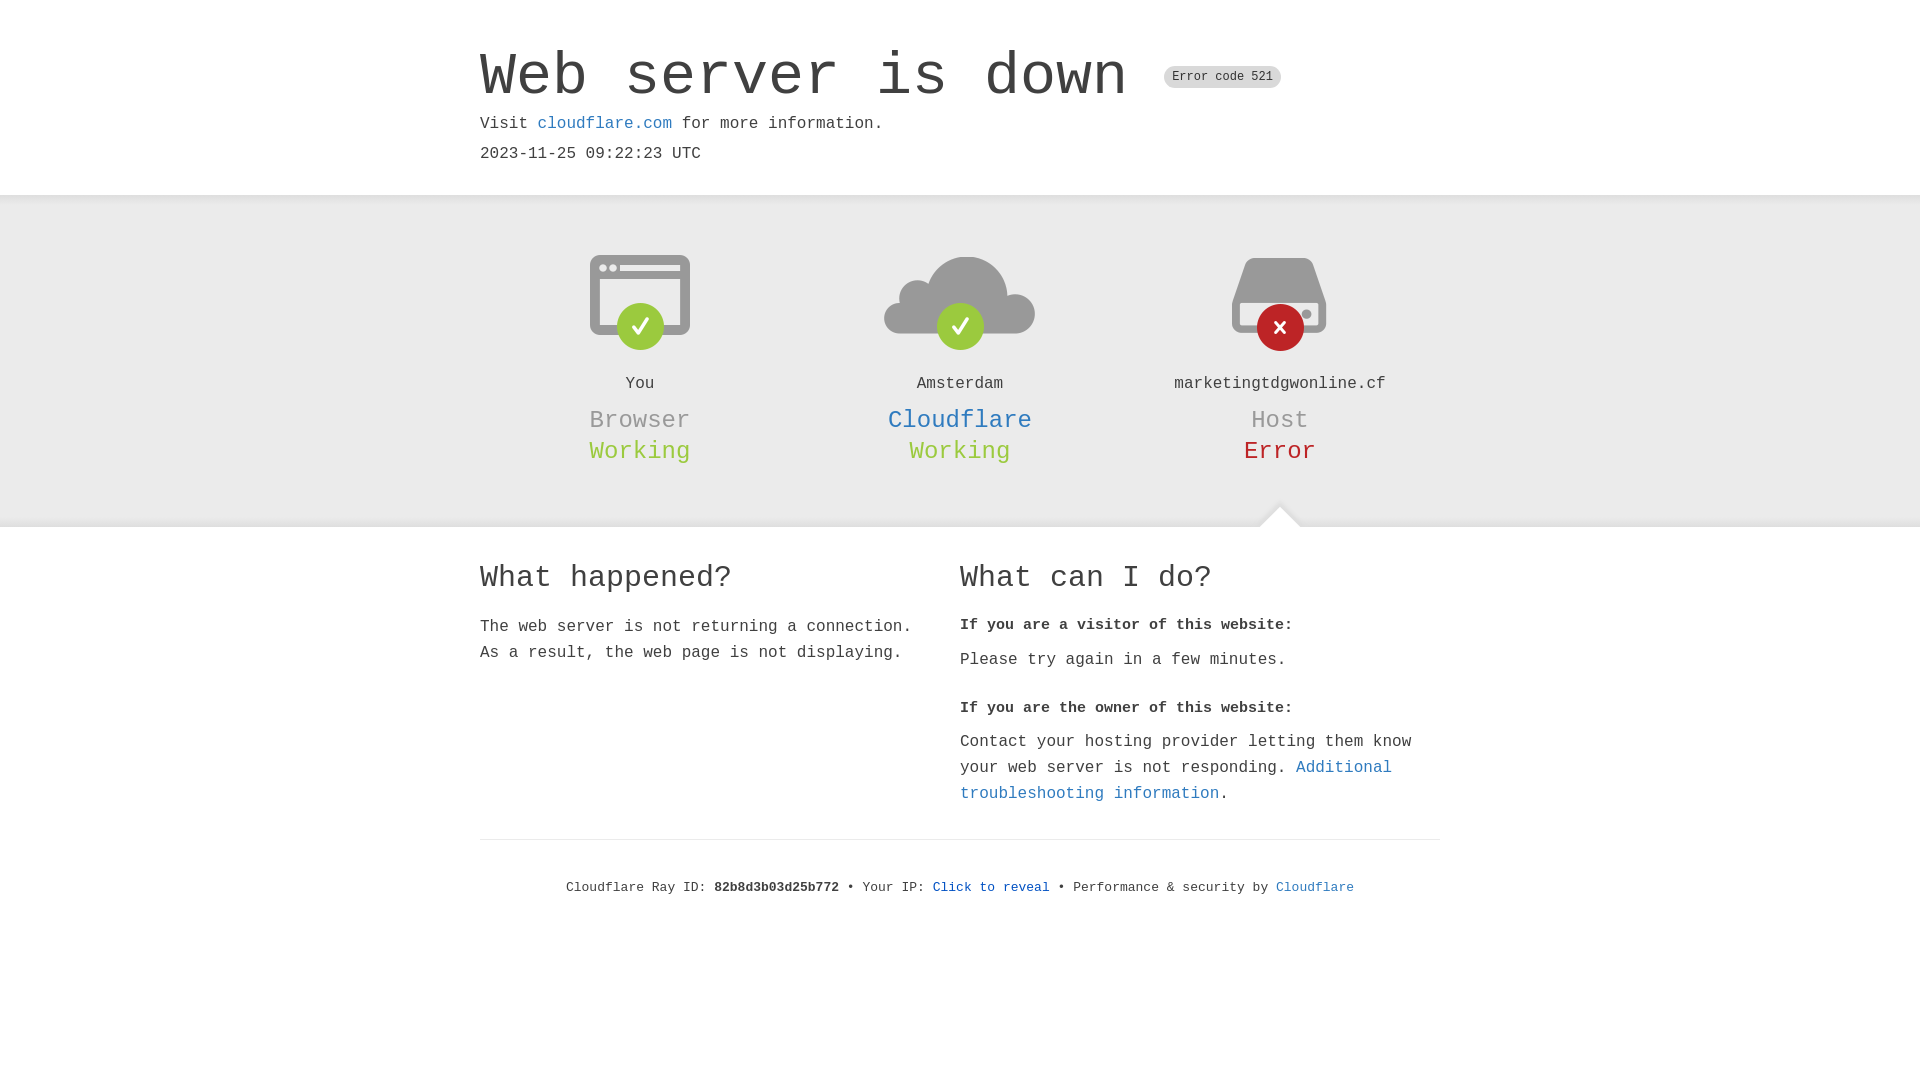  I want to click on Cloudflare, so click(960, 420).